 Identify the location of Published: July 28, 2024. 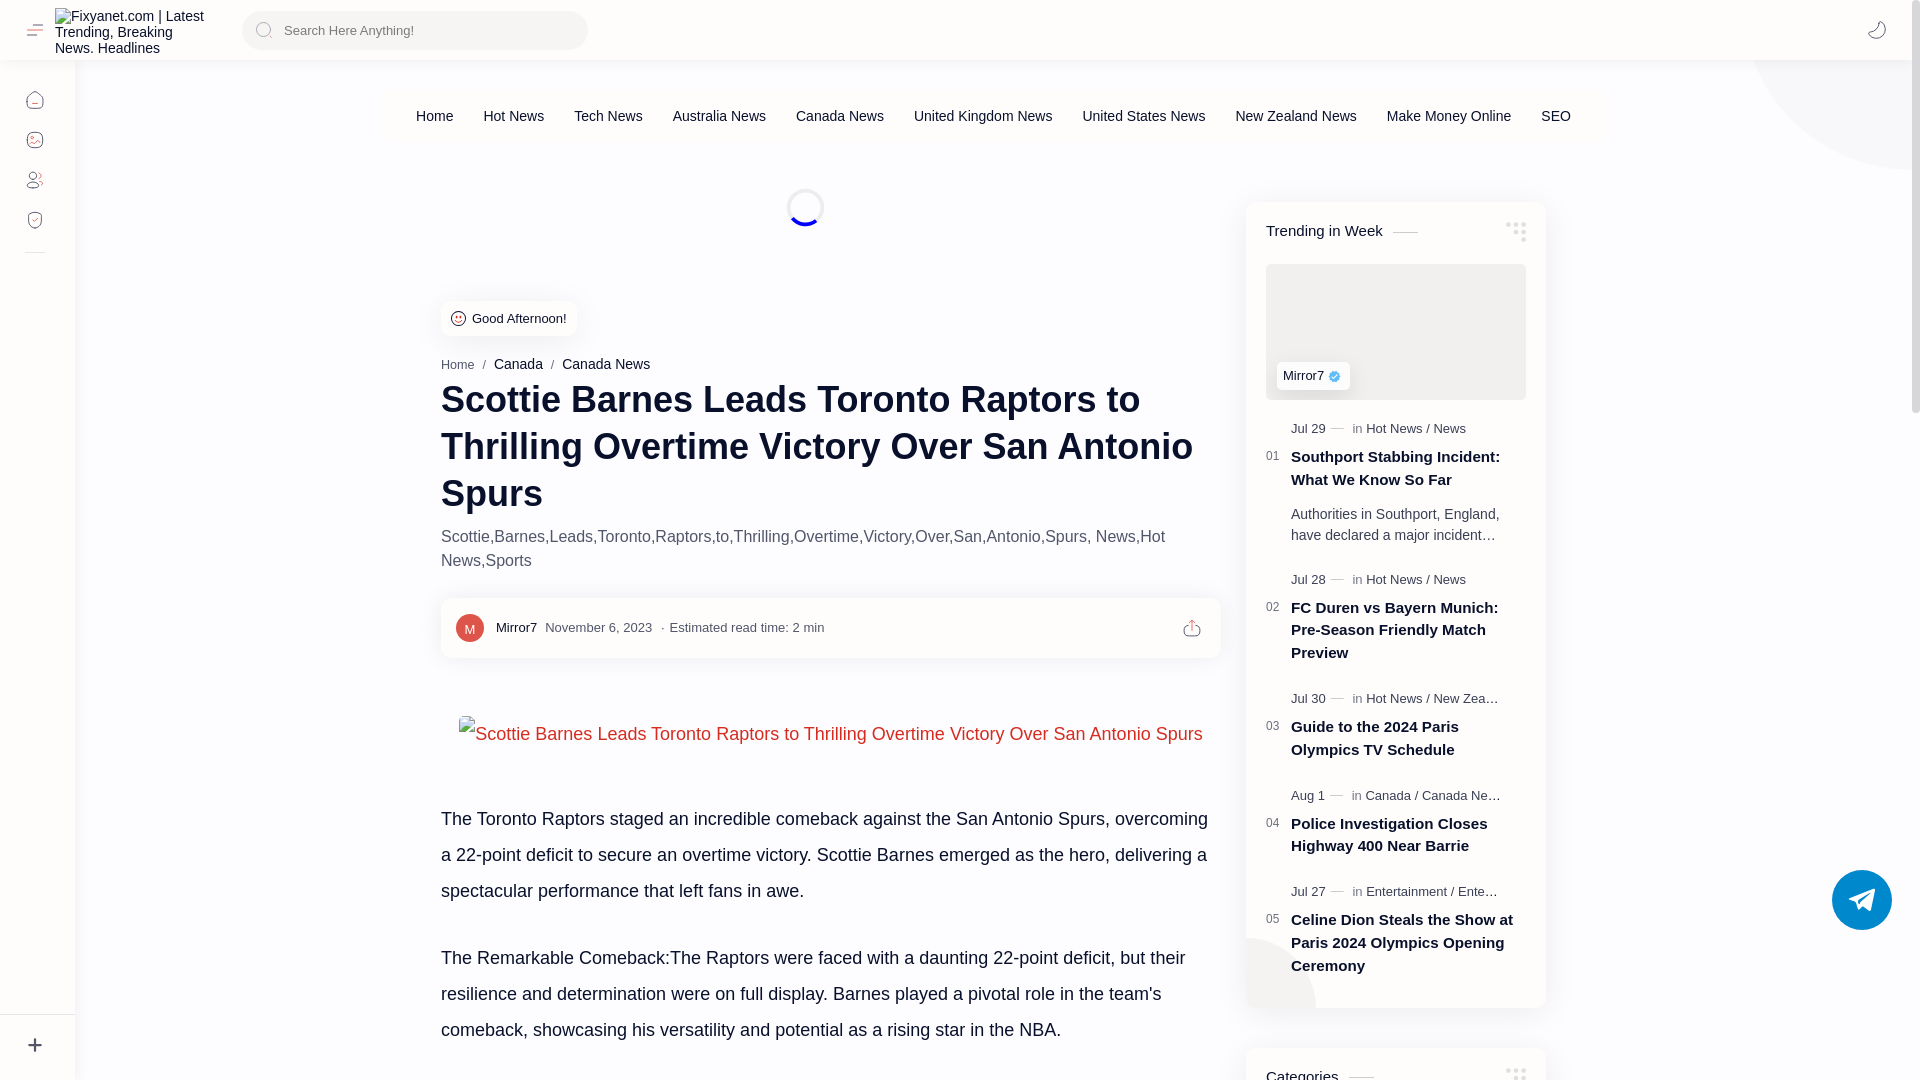
(1320, 580).